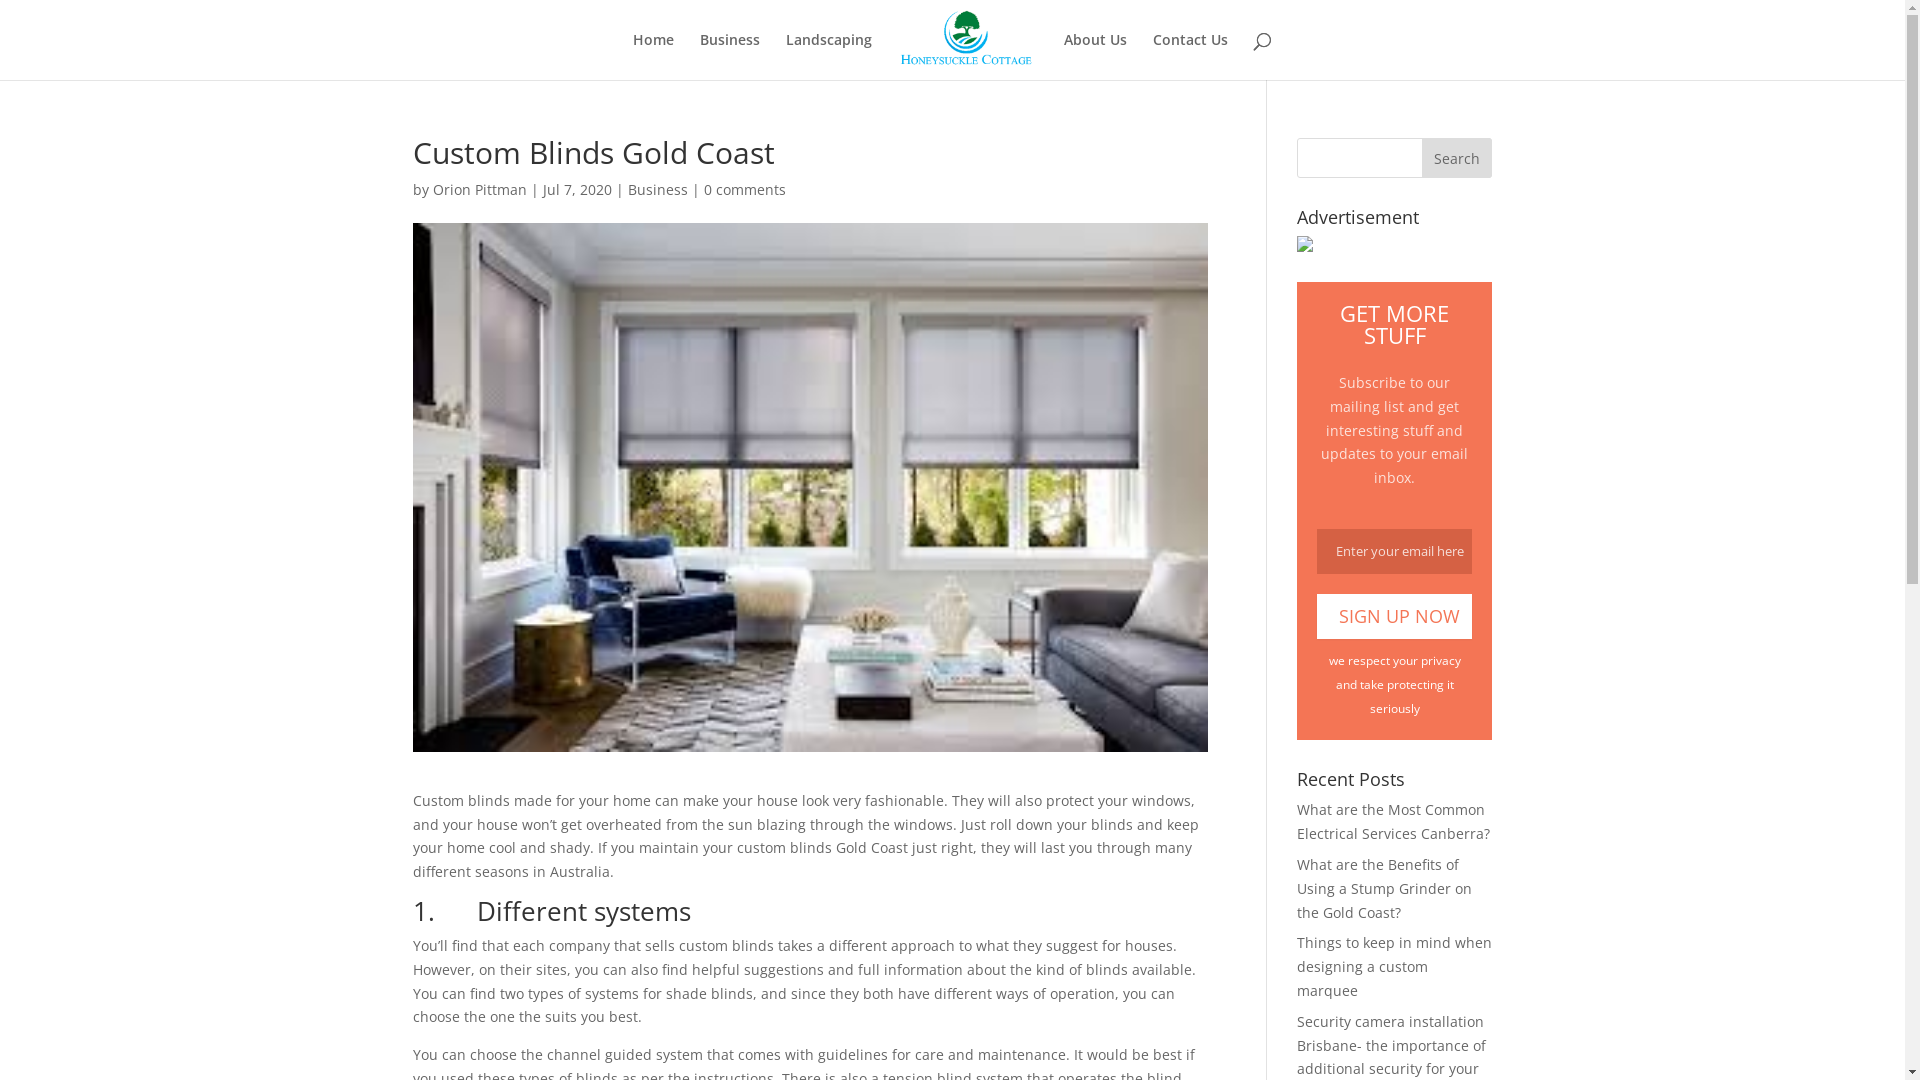 This screenshot has width=1920, height=1080. I want to click on 0 comments, so click(745, 190).